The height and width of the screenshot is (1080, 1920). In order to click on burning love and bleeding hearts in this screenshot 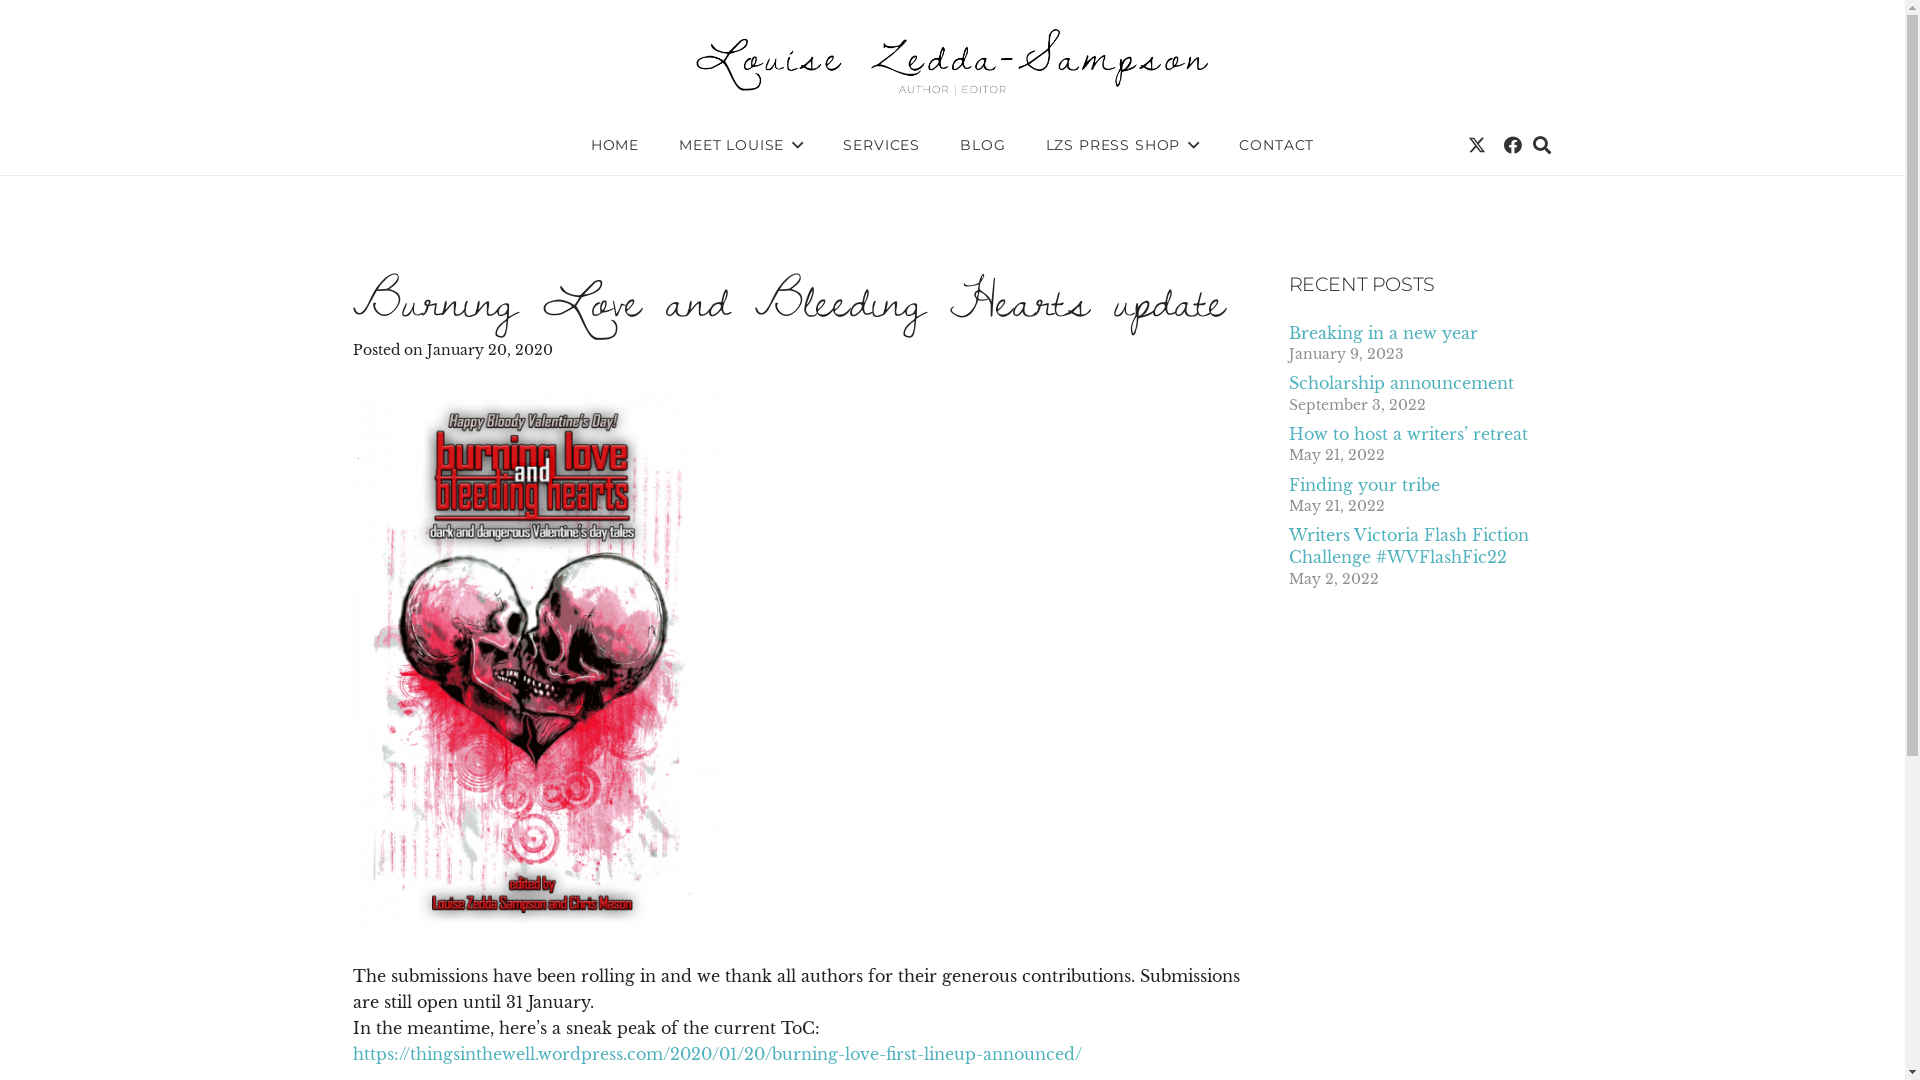, I will do `click(536, 660)`.